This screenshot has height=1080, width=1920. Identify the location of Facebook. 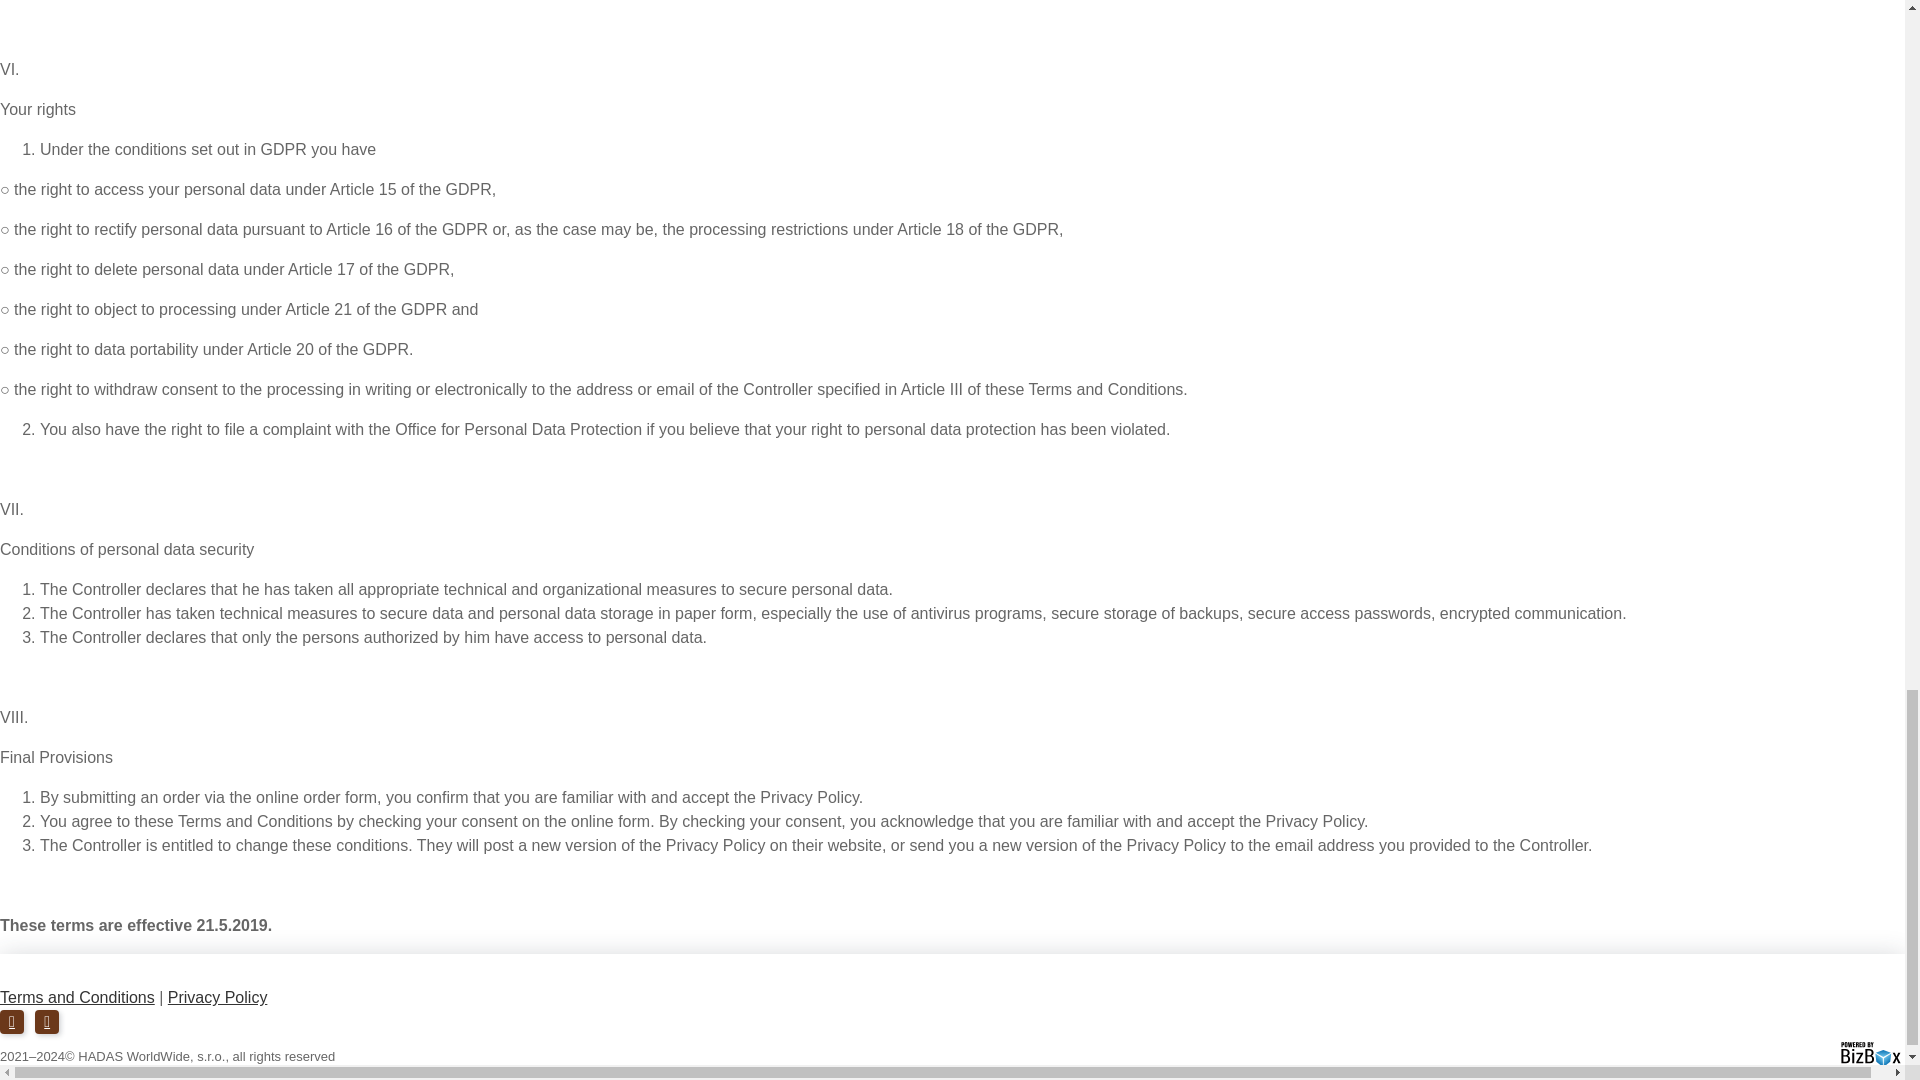
(12, 1021).